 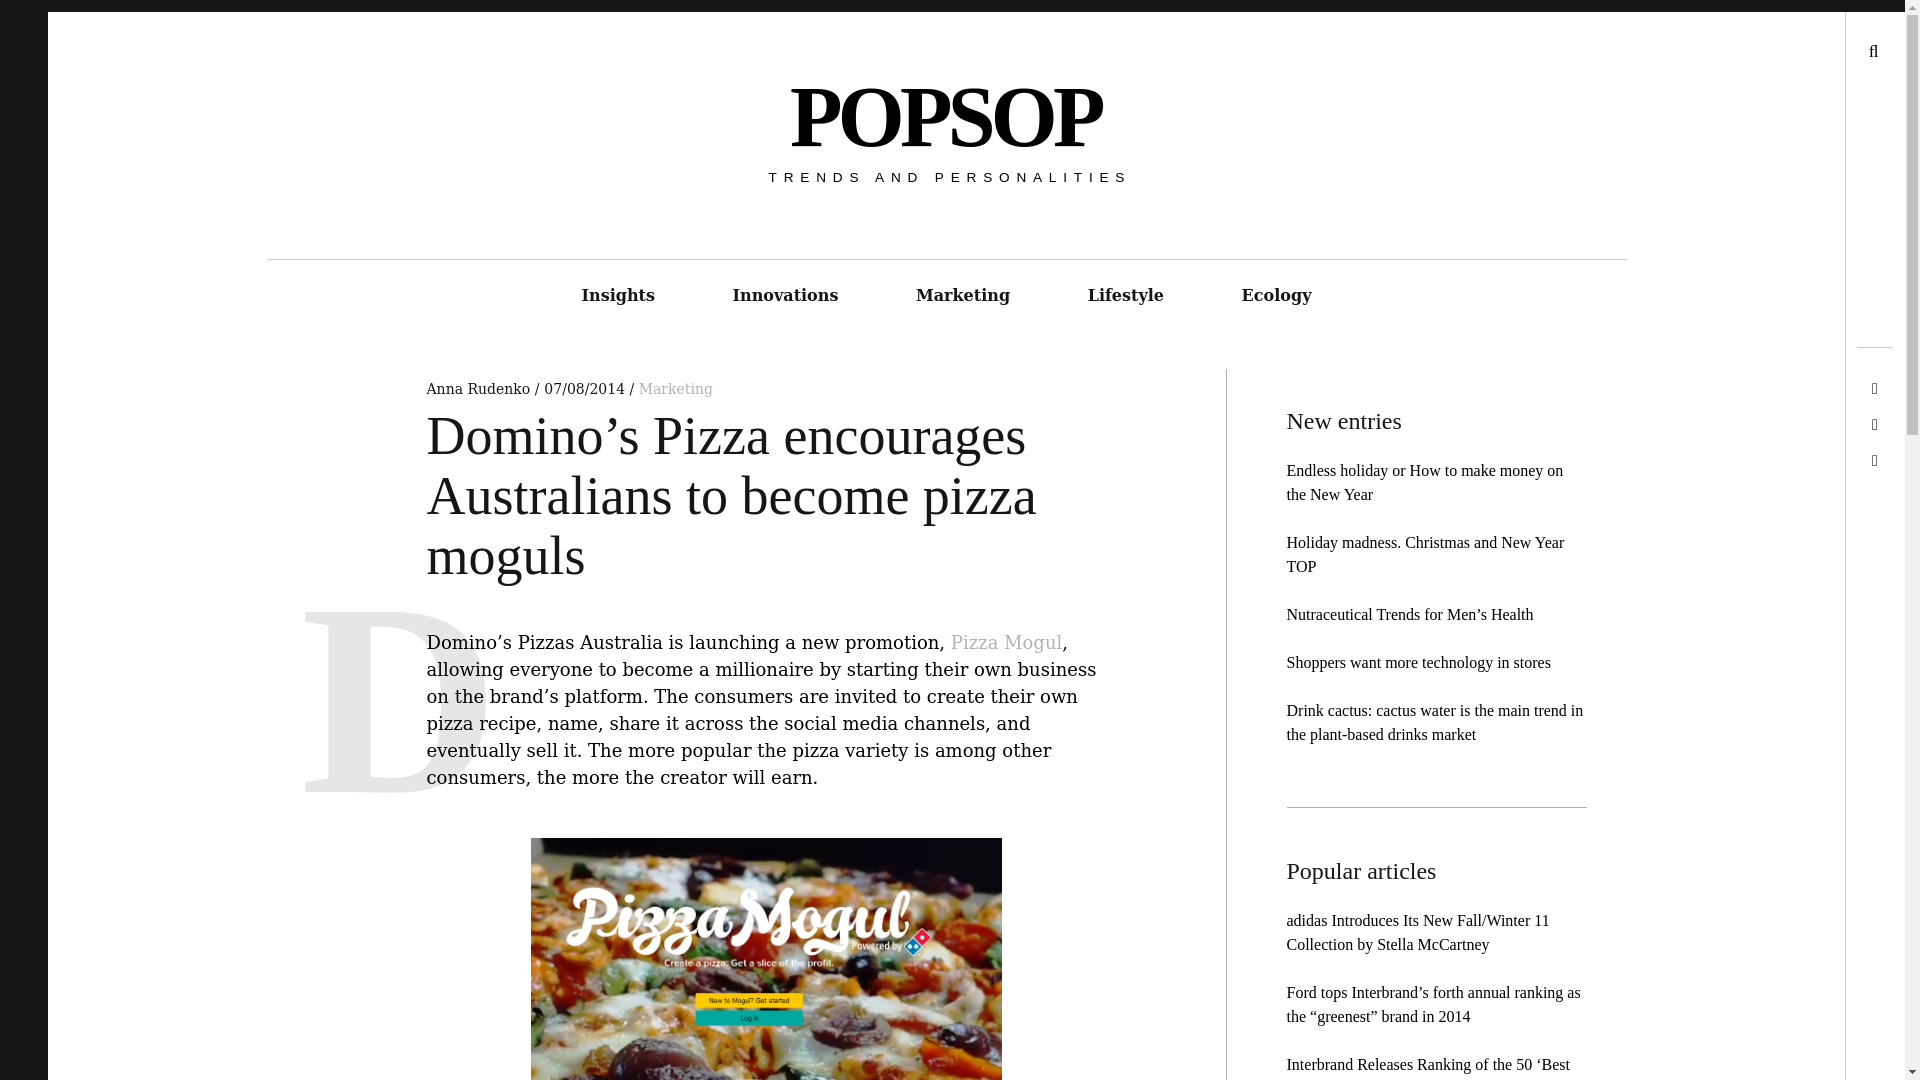 What do you see at coordinates (962, 296) in the screenshot?
I see `Marketing` at bounding box center [962, 296].